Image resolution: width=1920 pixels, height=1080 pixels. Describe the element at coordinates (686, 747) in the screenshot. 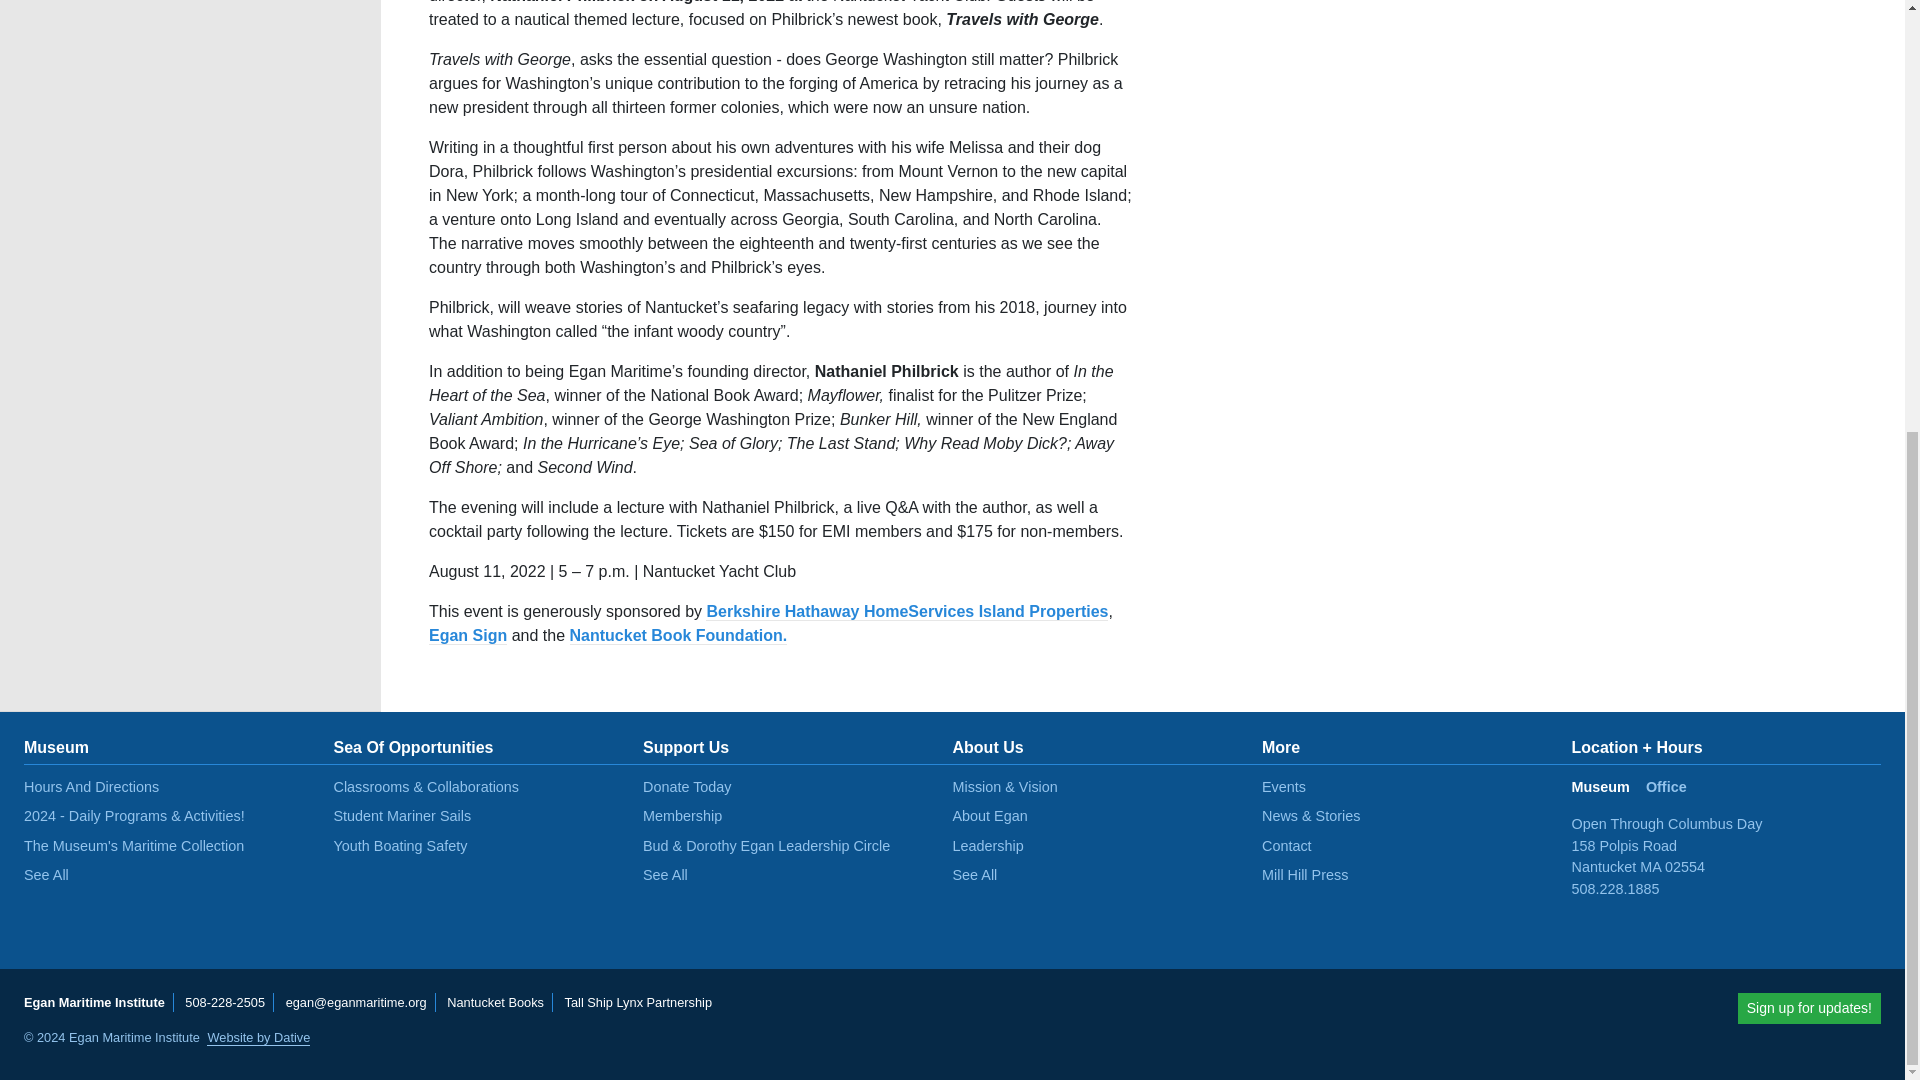

I see `Support Us` at that location.